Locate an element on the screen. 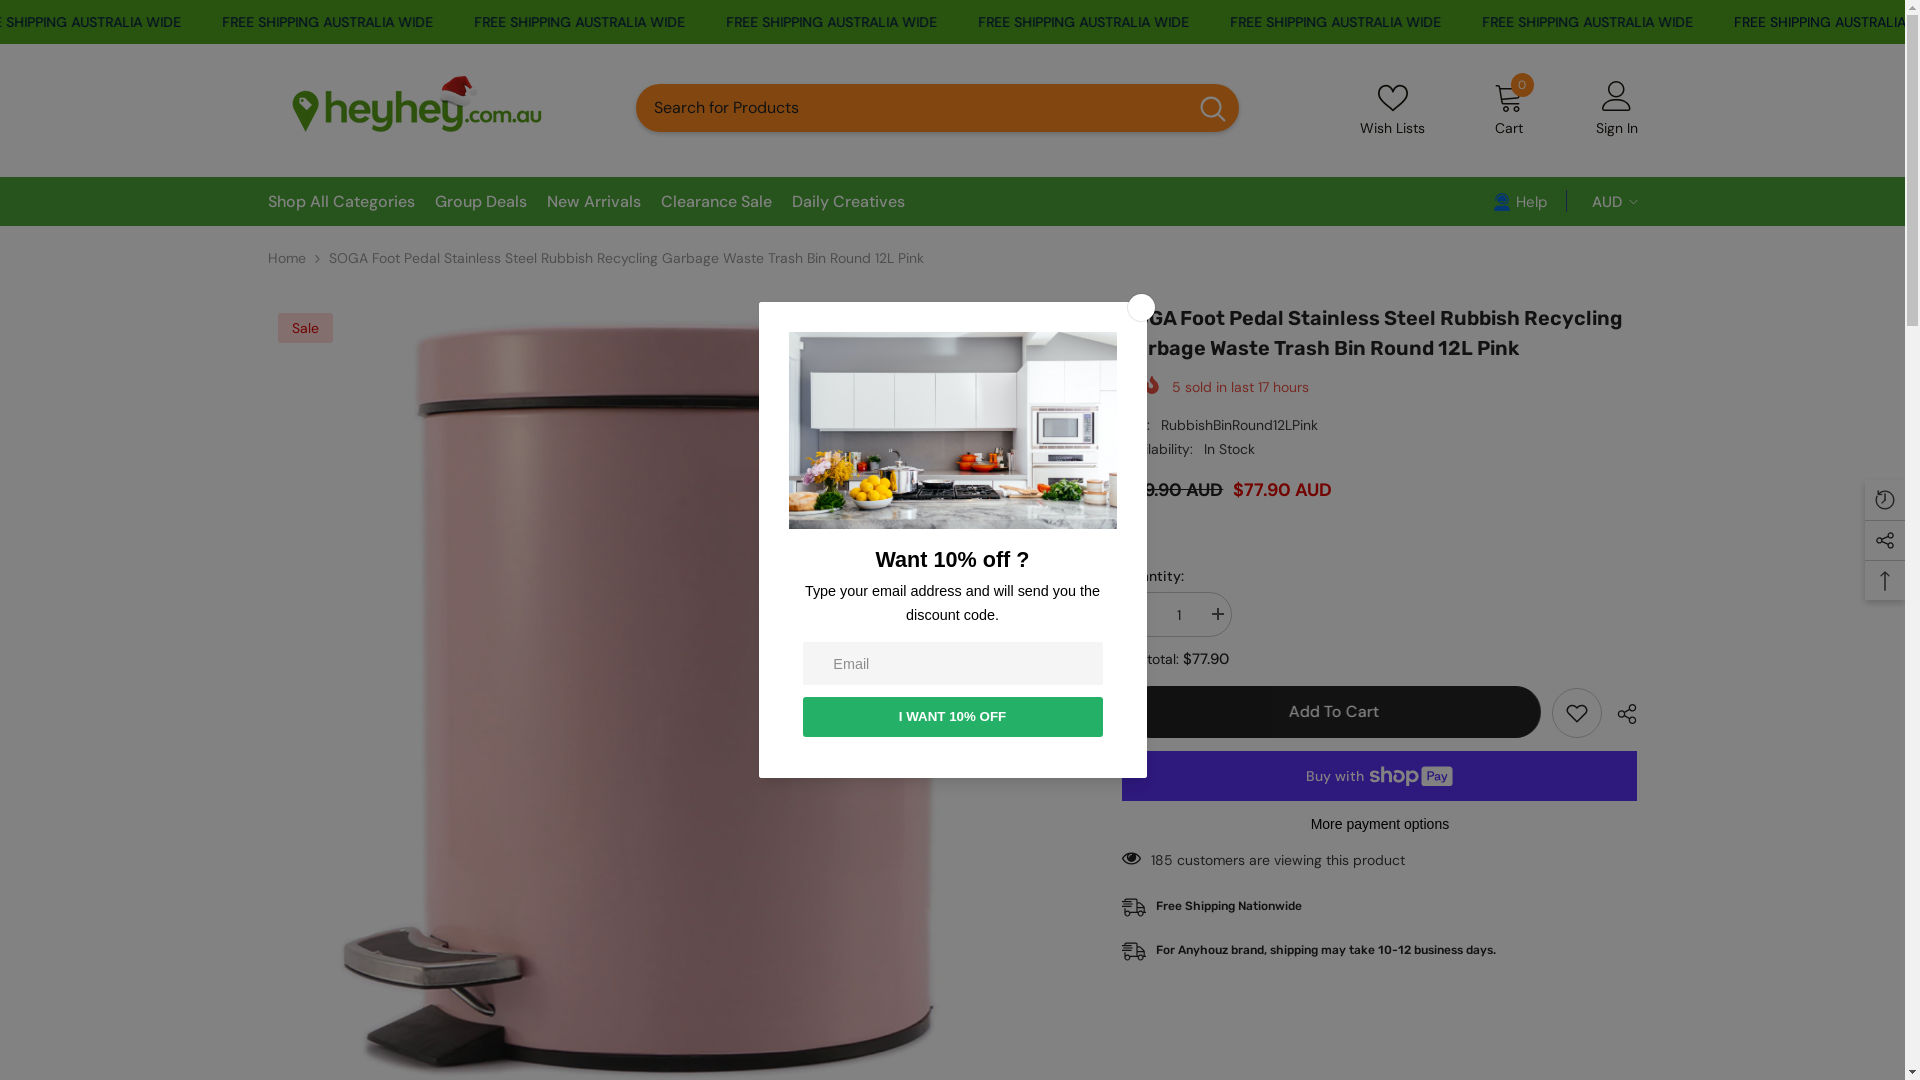 The image size is (1920, 1080). Help is located at coordinates (1519, 201).